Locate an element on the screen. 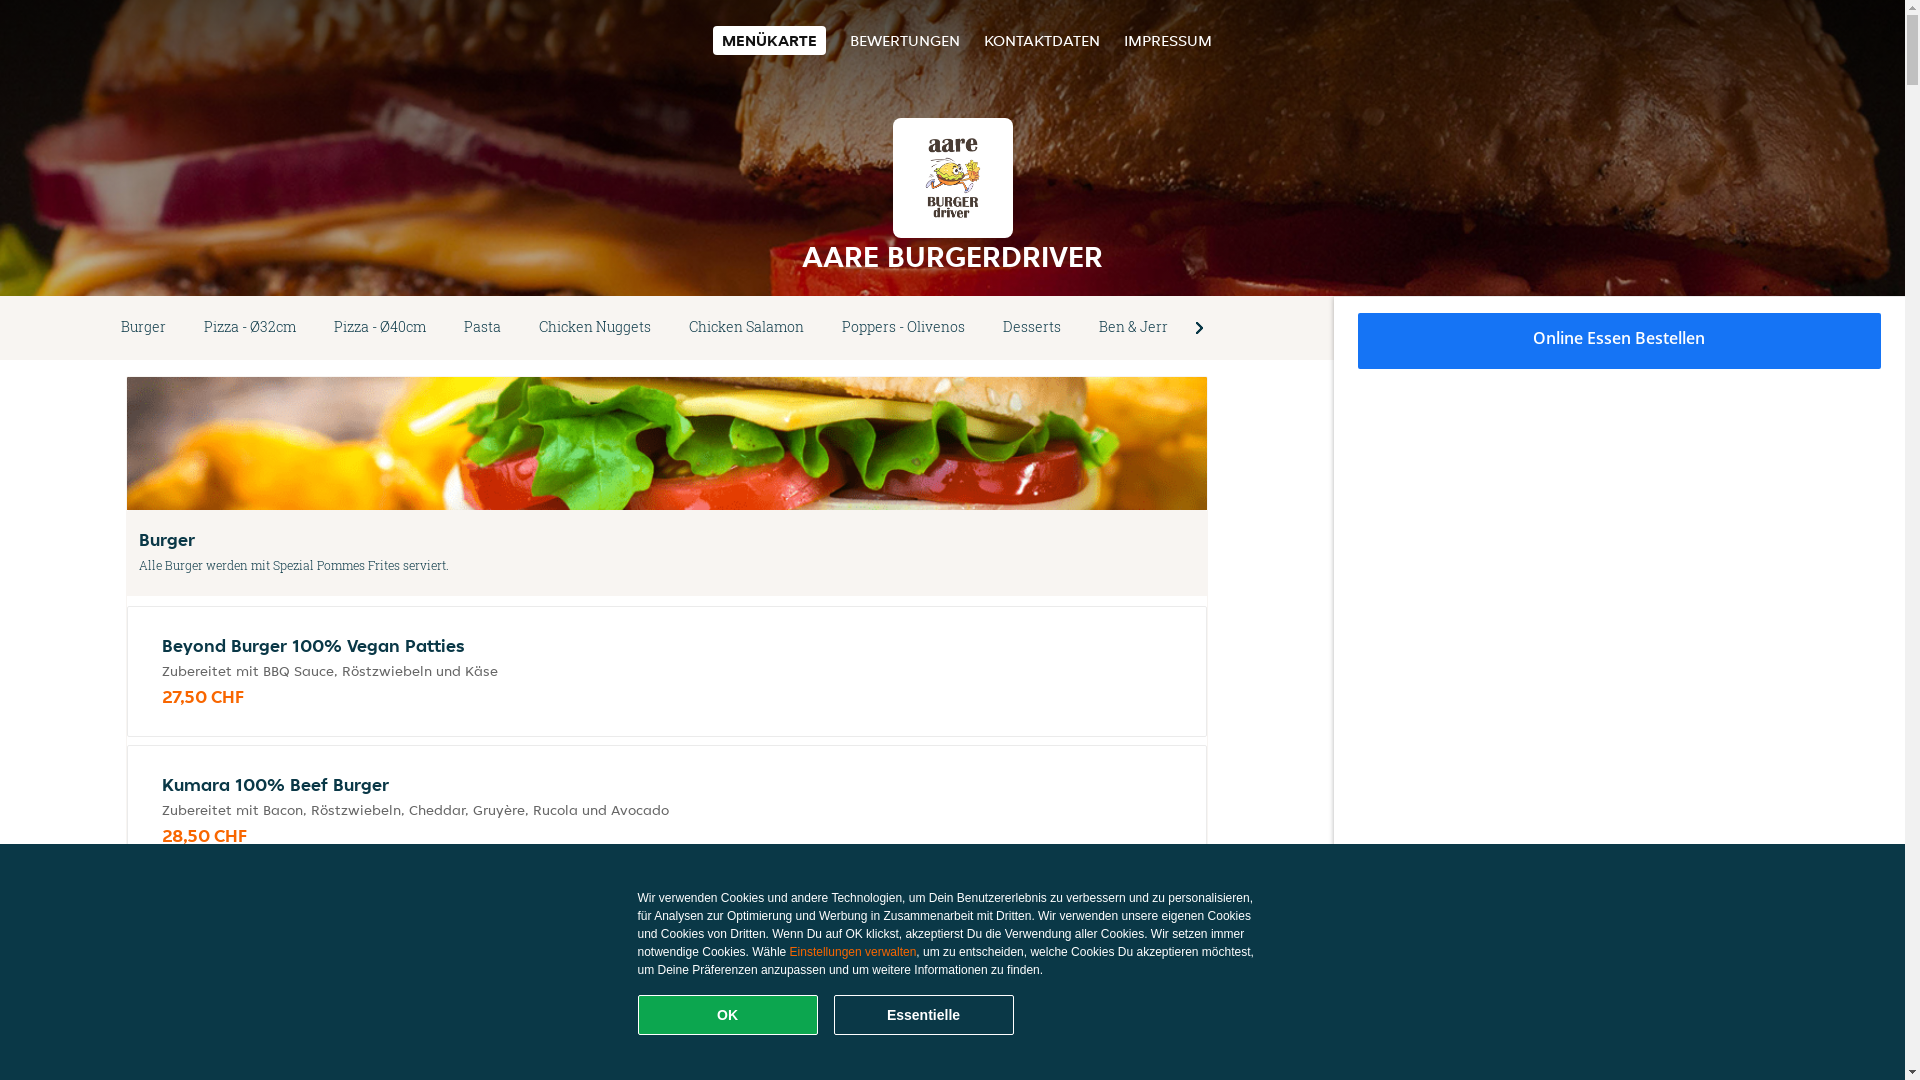  Burger is located at coordinates (144, 328).